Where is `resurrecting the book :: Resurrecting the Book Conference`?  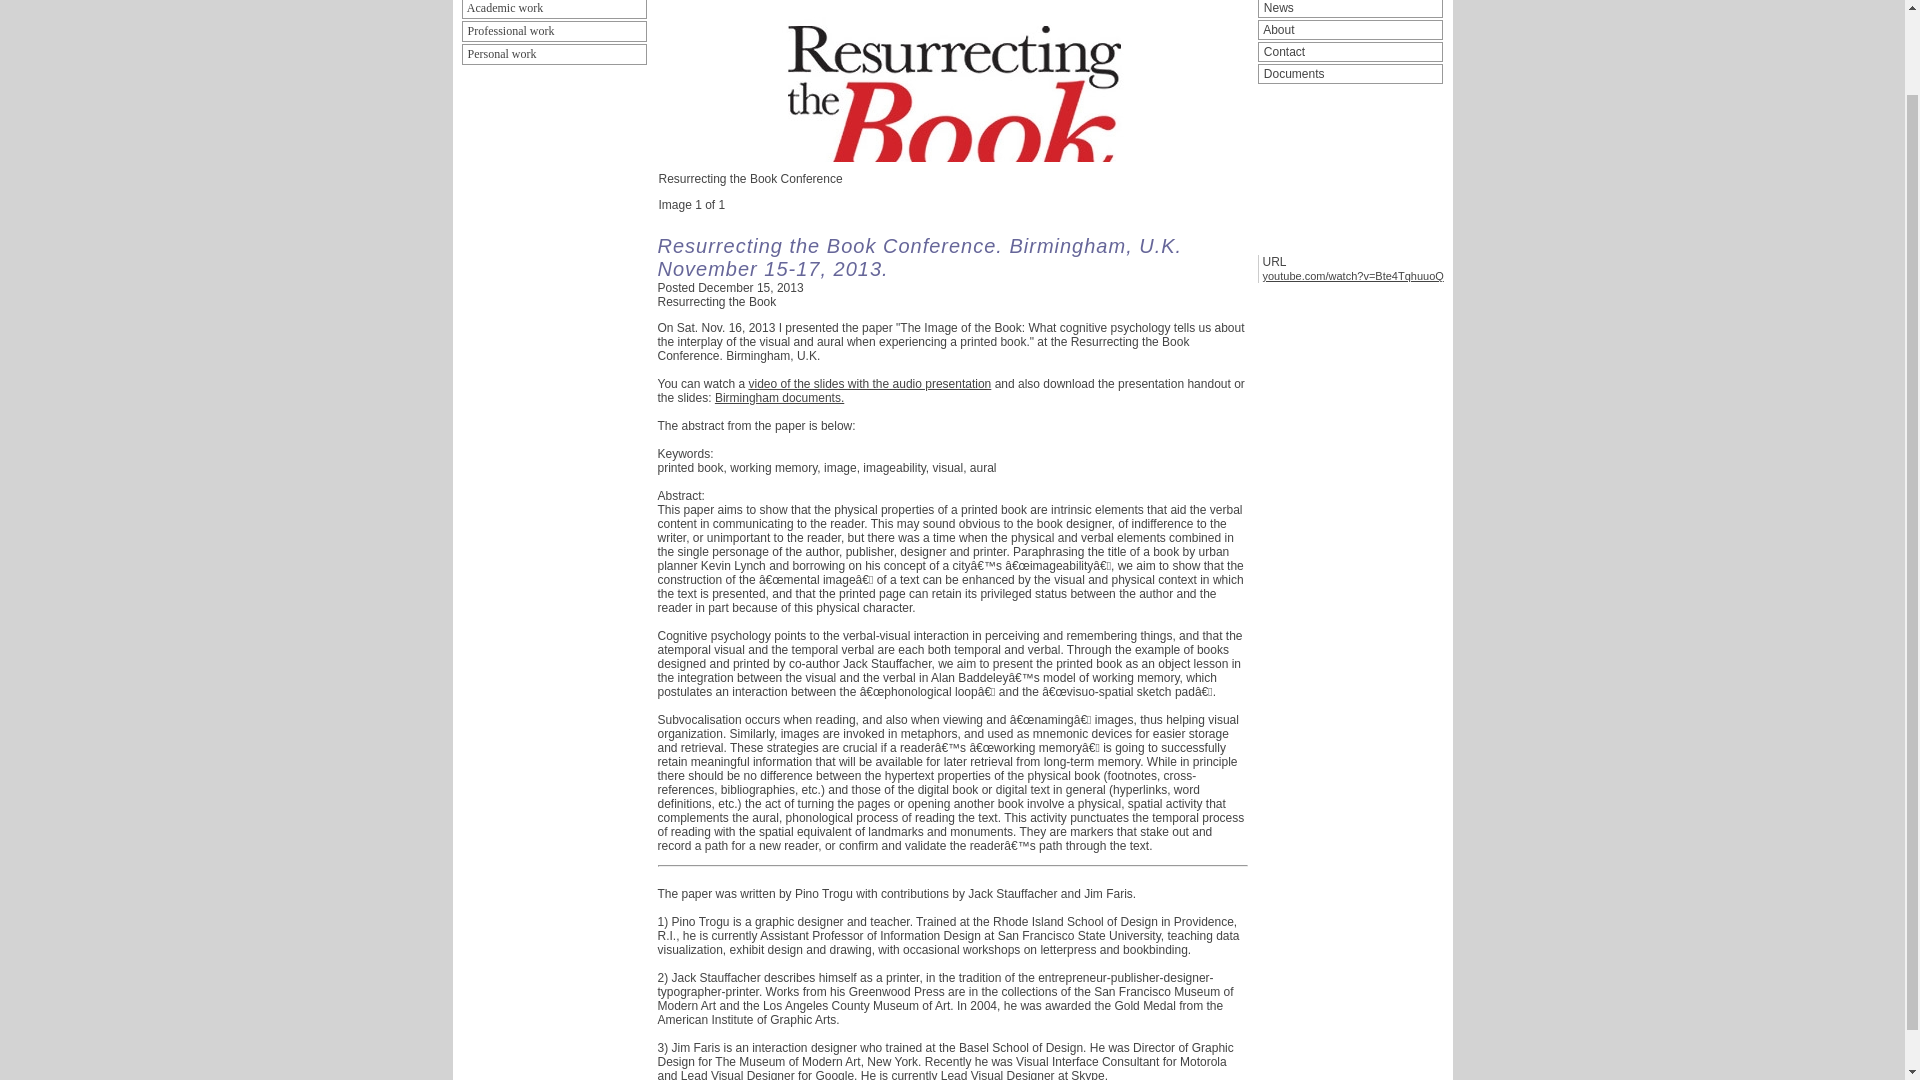 resurrecting the book :: Resurrecting the Book Conference is located at coordinates (952, 86).